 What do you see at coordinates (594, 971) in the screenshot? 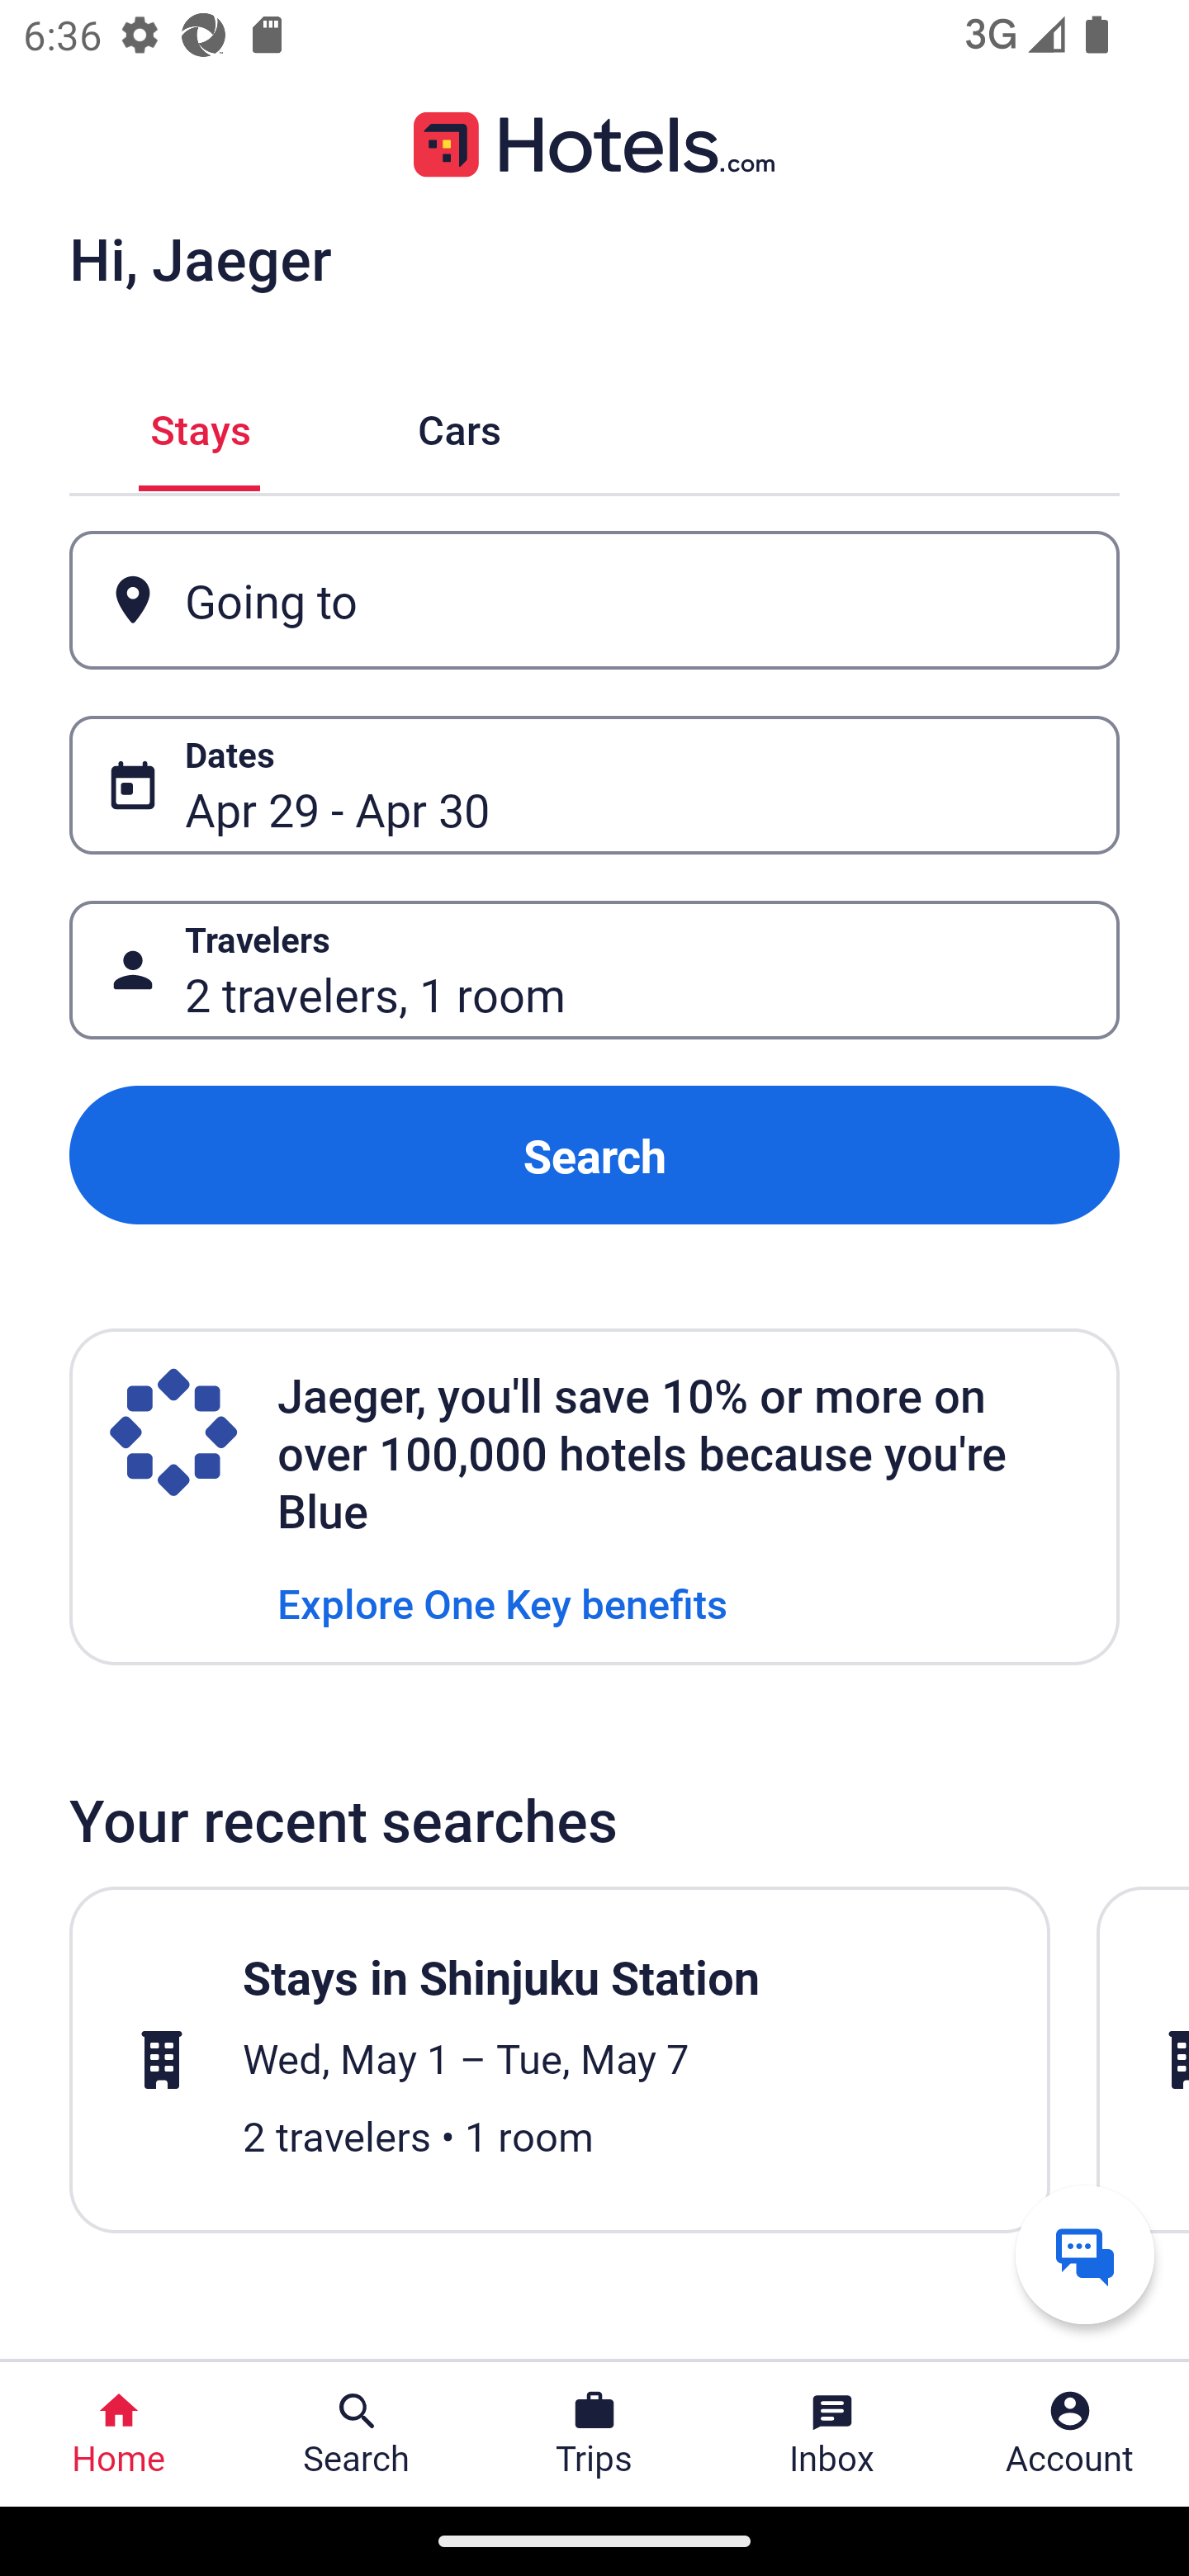
I see `Travelers Button 2 travelers, 1 room` at bounding box center [594, 971].